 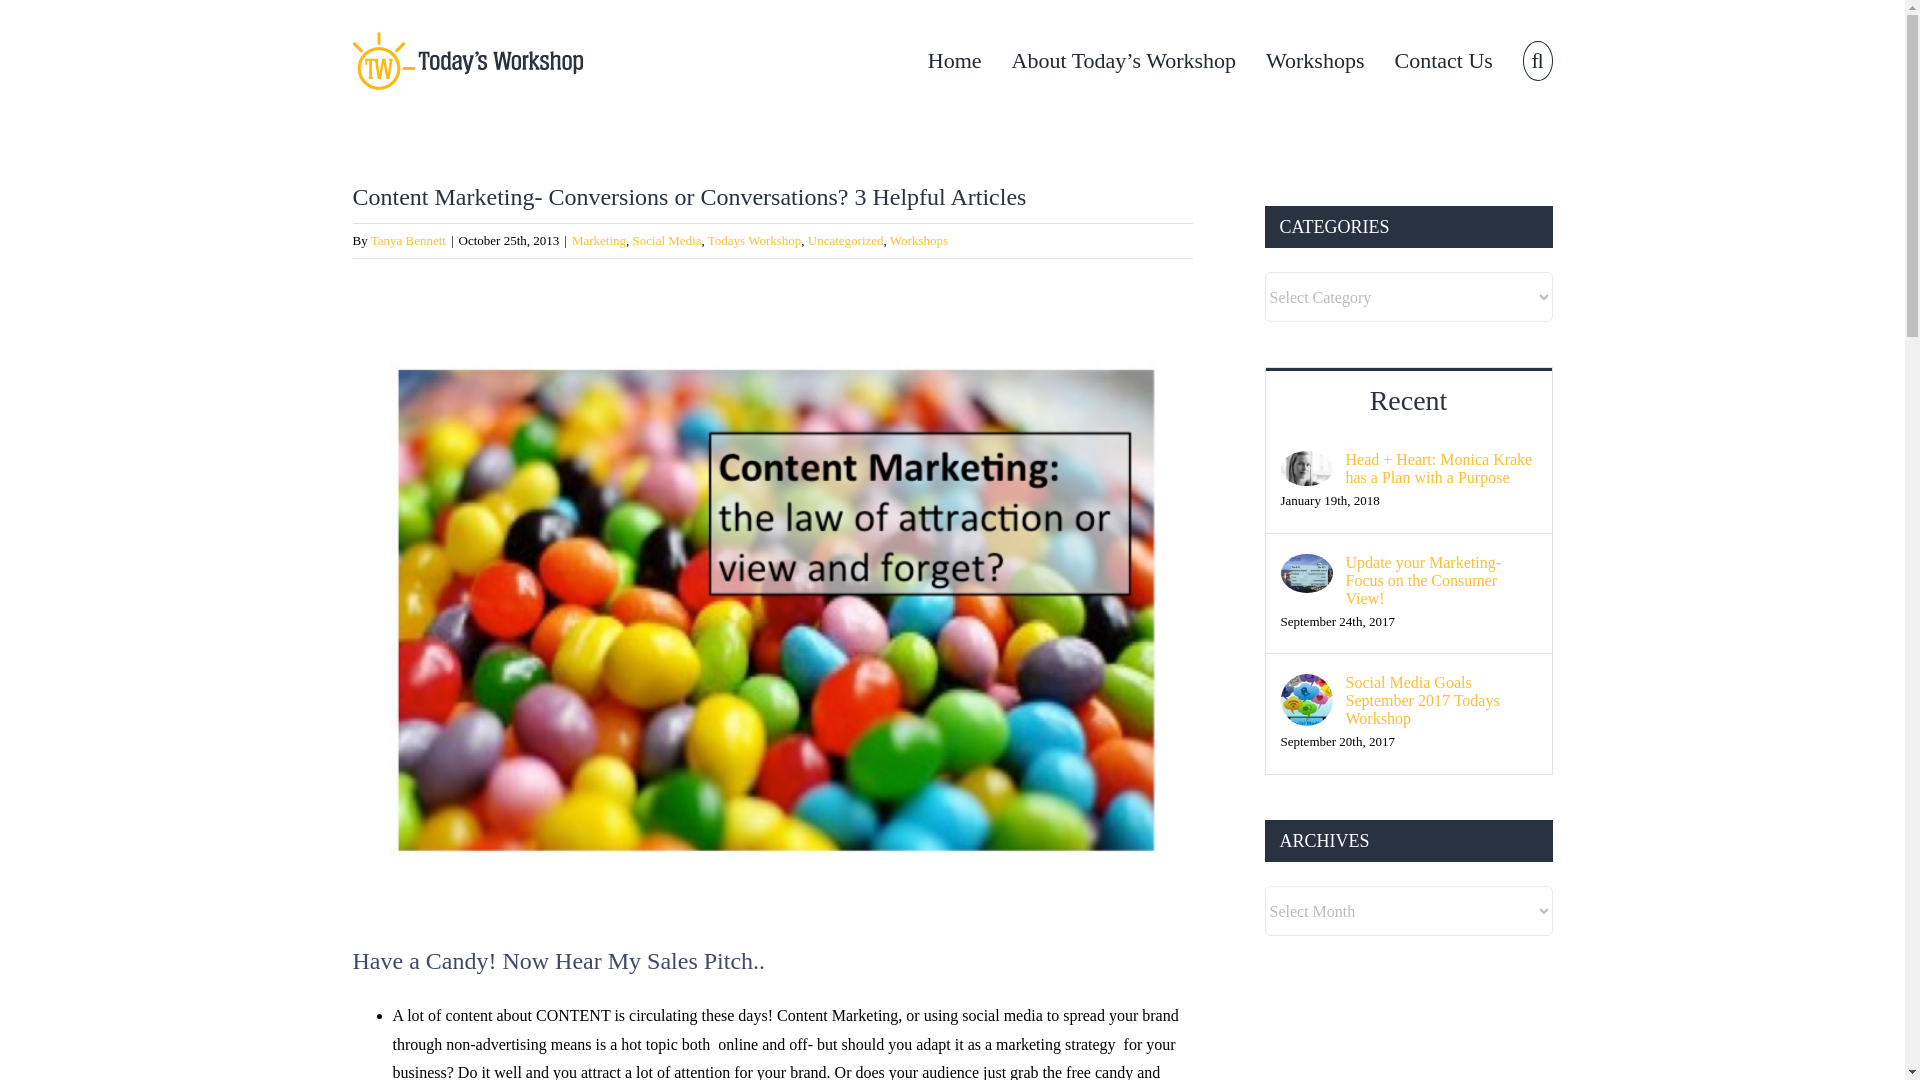 What do you see at coordinates (668, 240) in the screenshot?
I see `Social Media` at bounding box center [668, 240].